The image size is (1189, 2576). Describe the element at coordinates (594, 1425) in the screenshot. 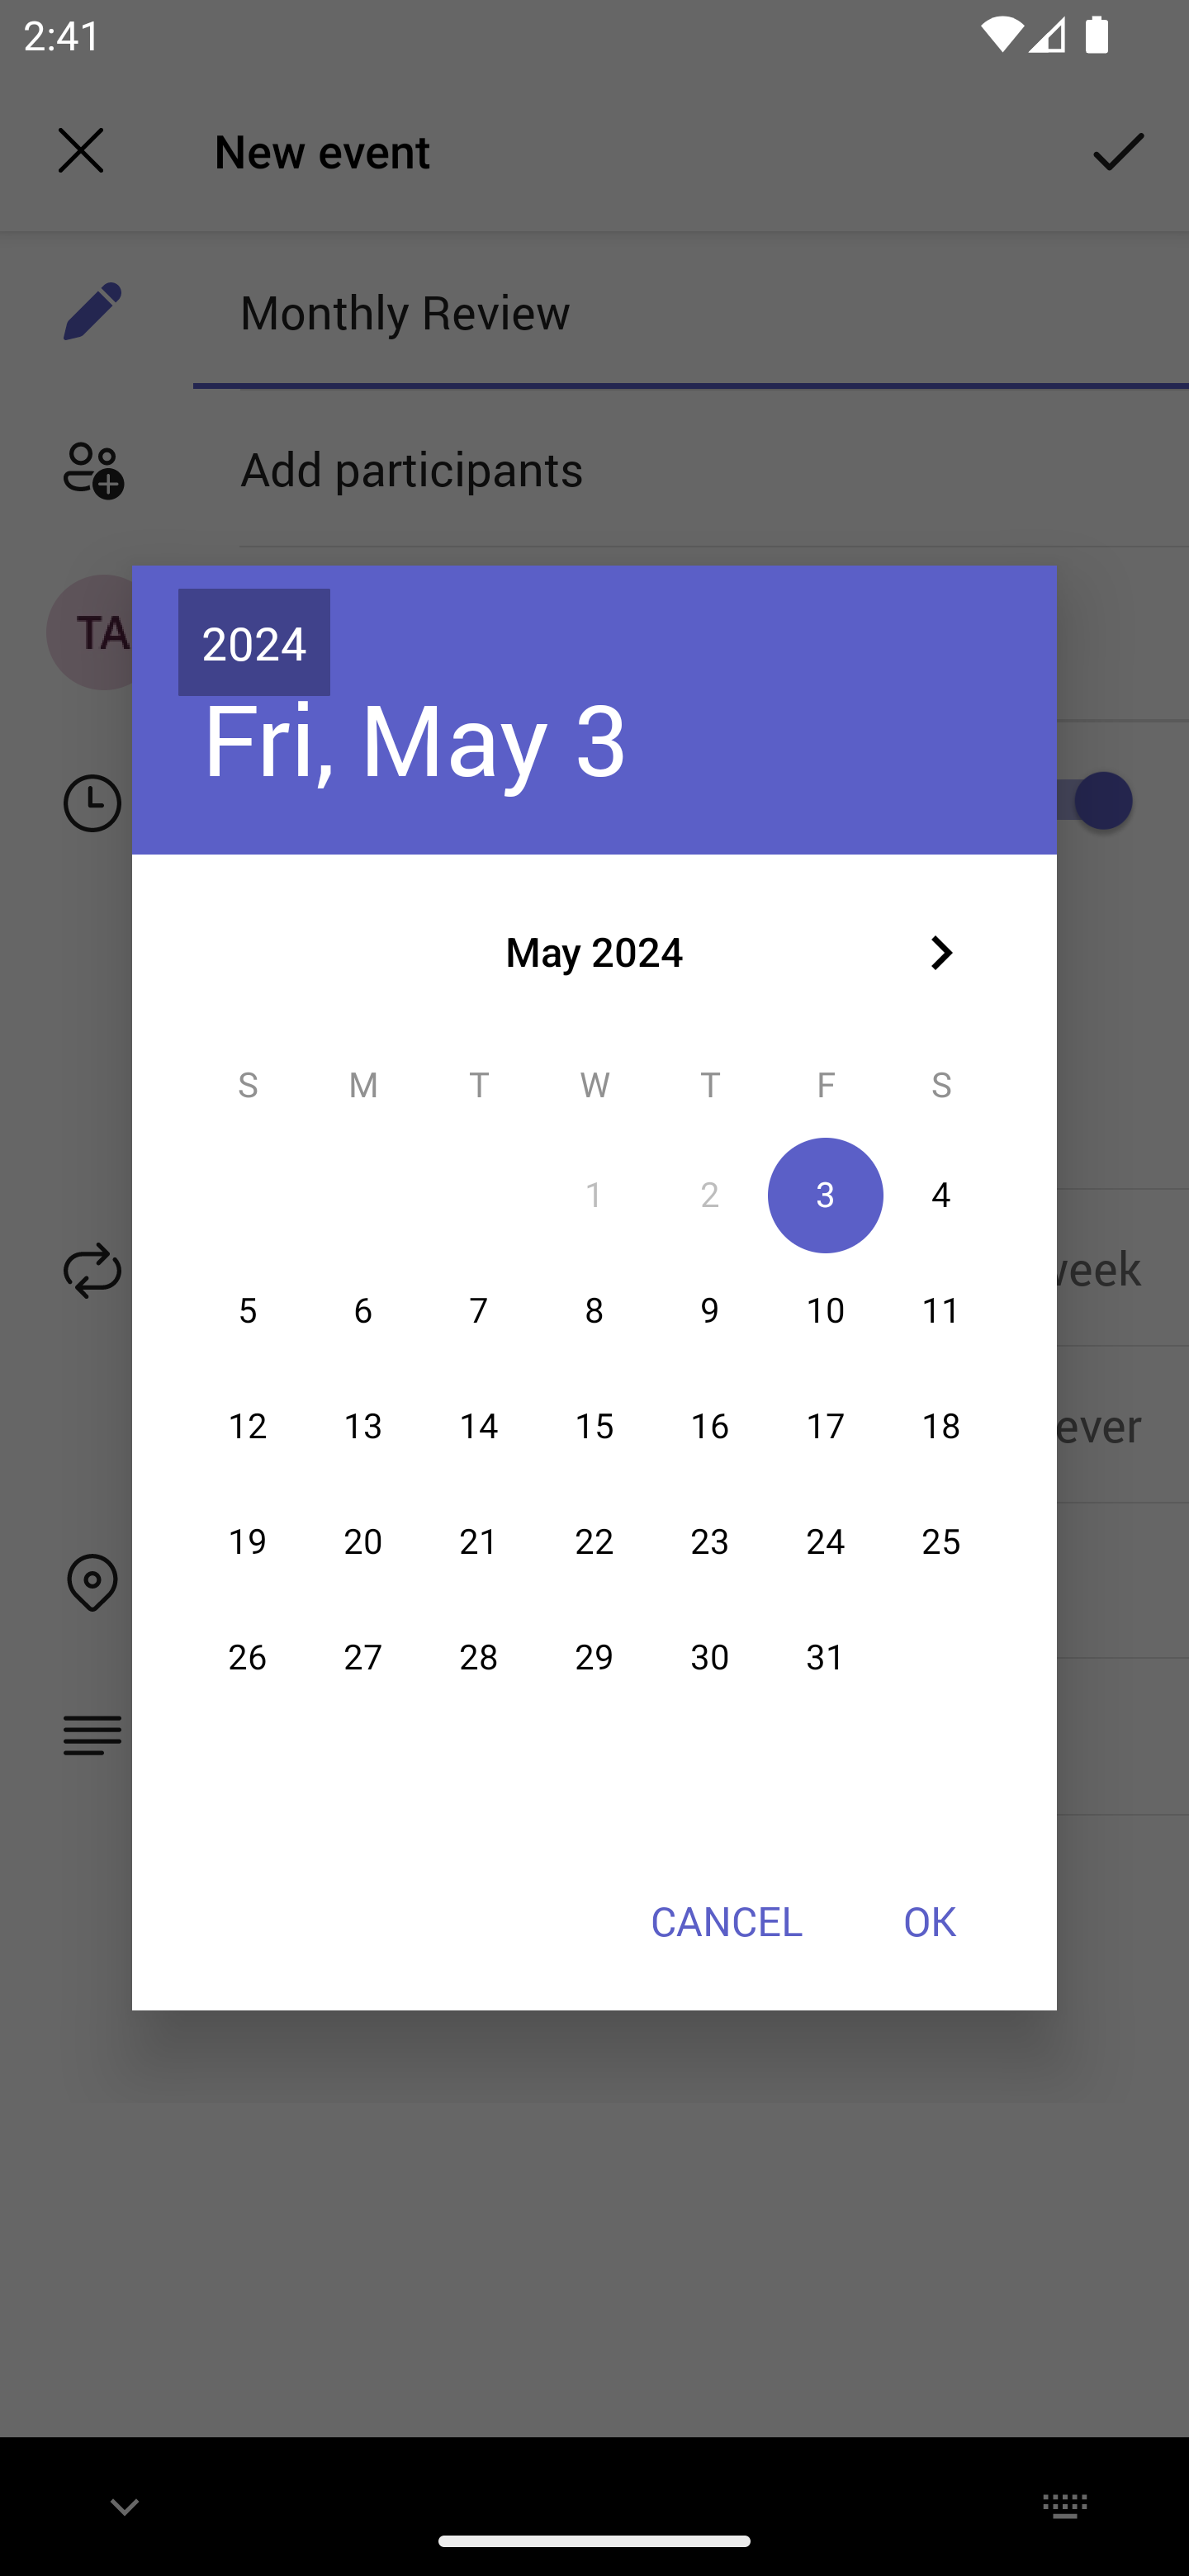

I see `15 15 May 2024` at that location.